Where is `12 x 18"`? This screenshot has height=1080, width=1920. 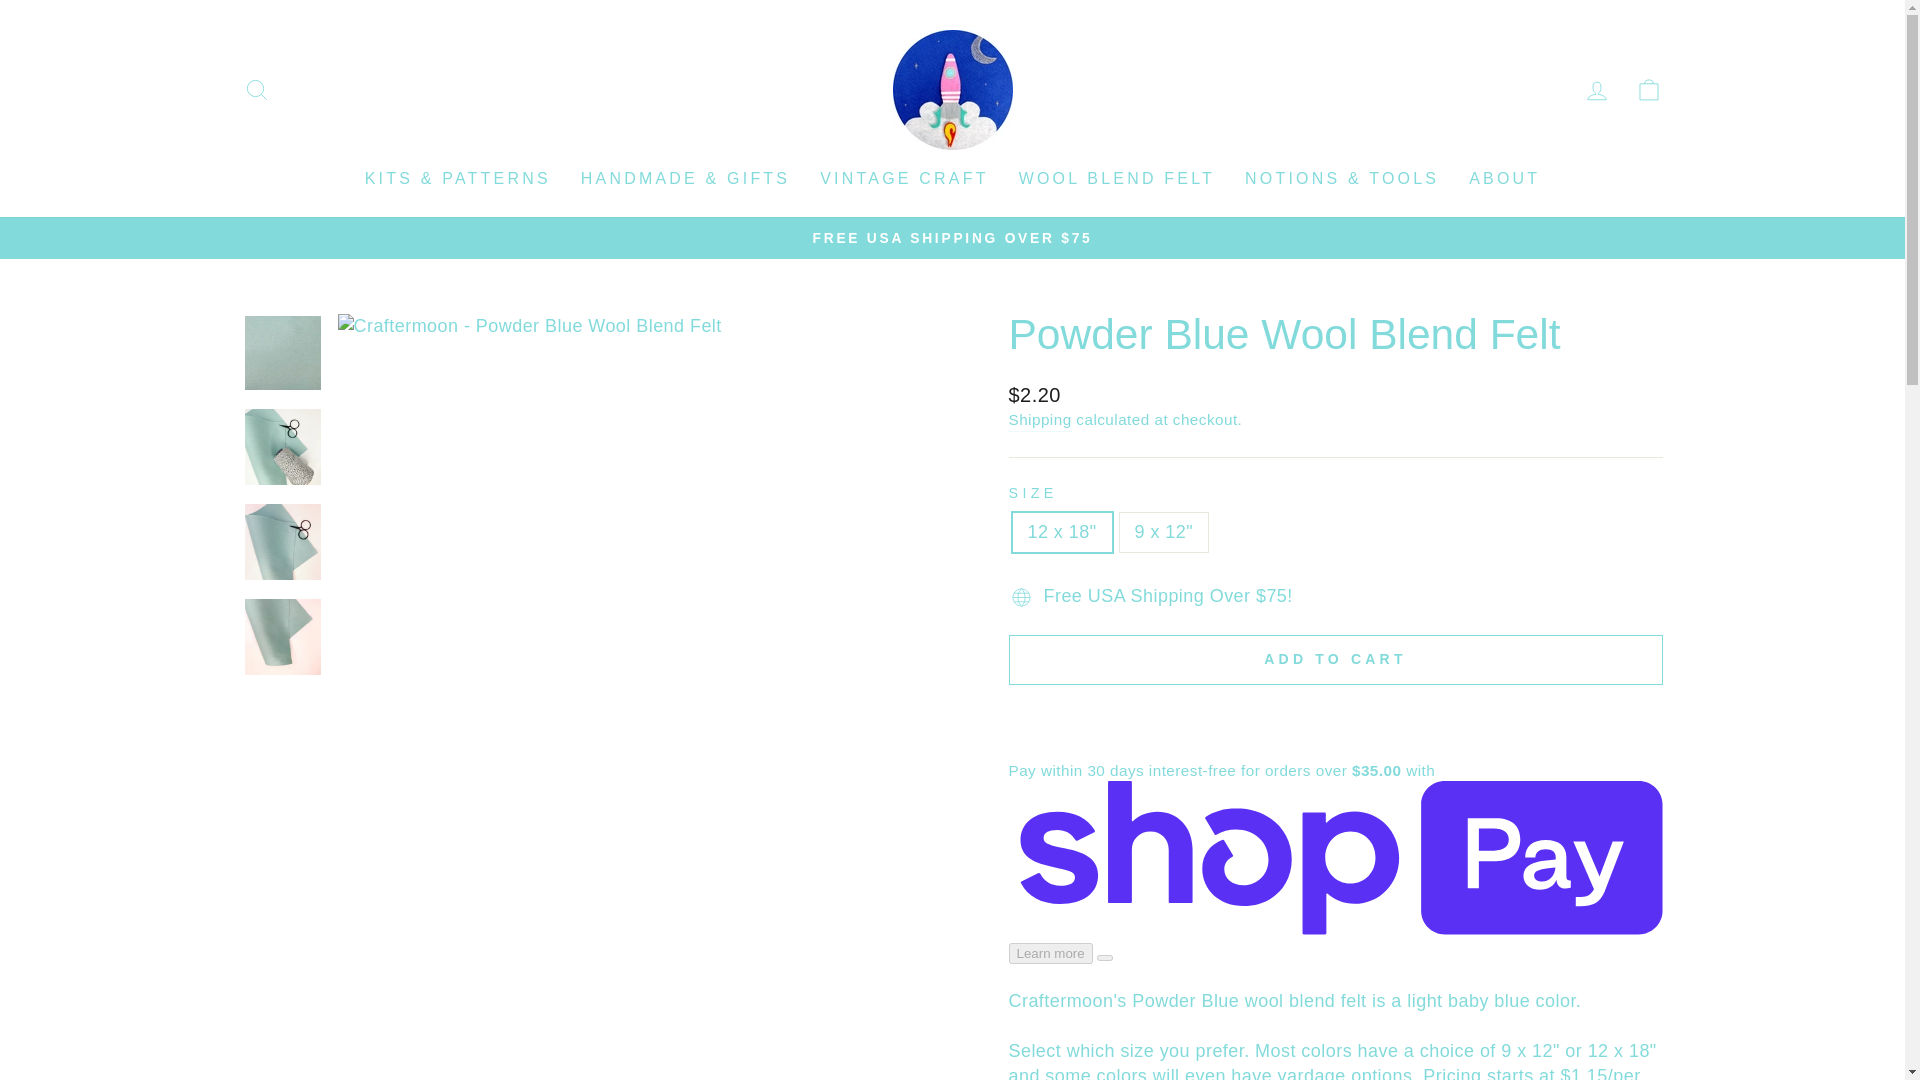
12 x 18" is located at coordinates (1596, 90).